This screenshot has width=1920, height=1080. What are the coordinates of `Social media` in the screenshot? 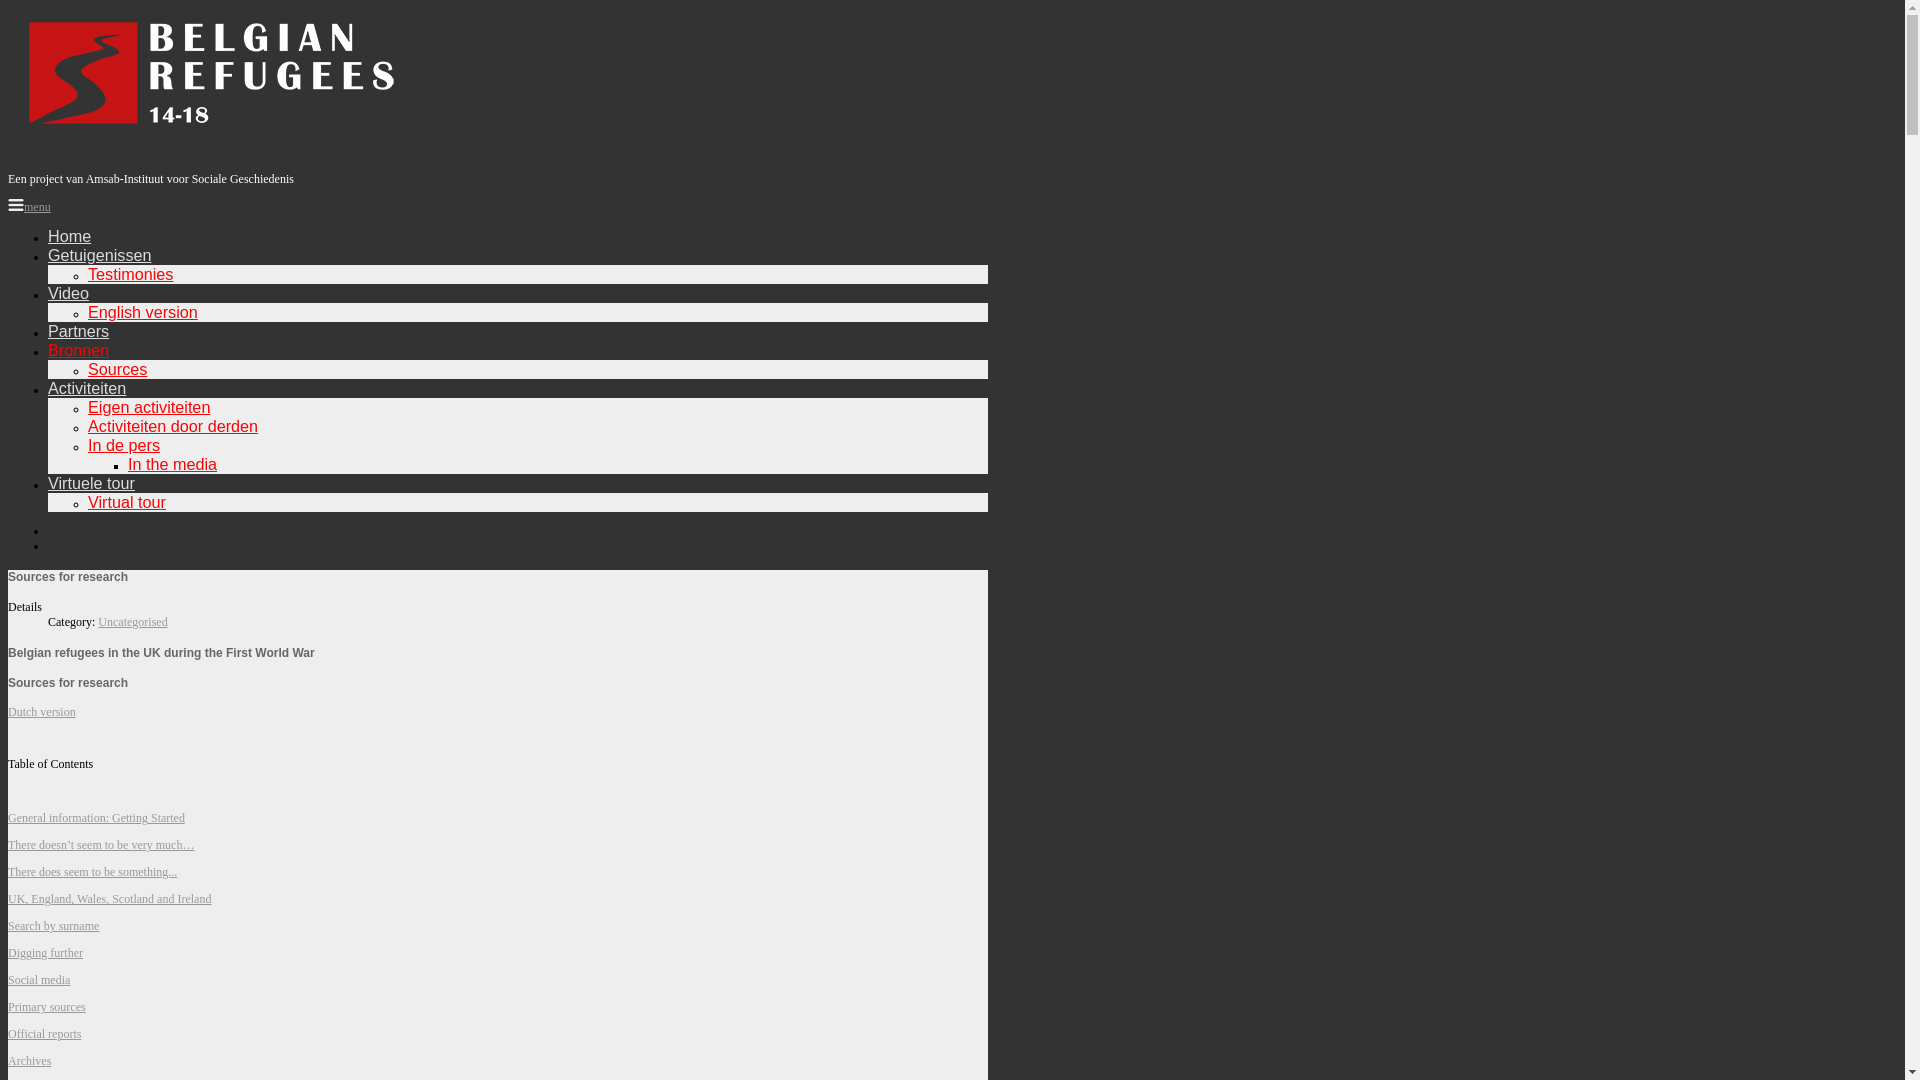 It's located at (39, 980).